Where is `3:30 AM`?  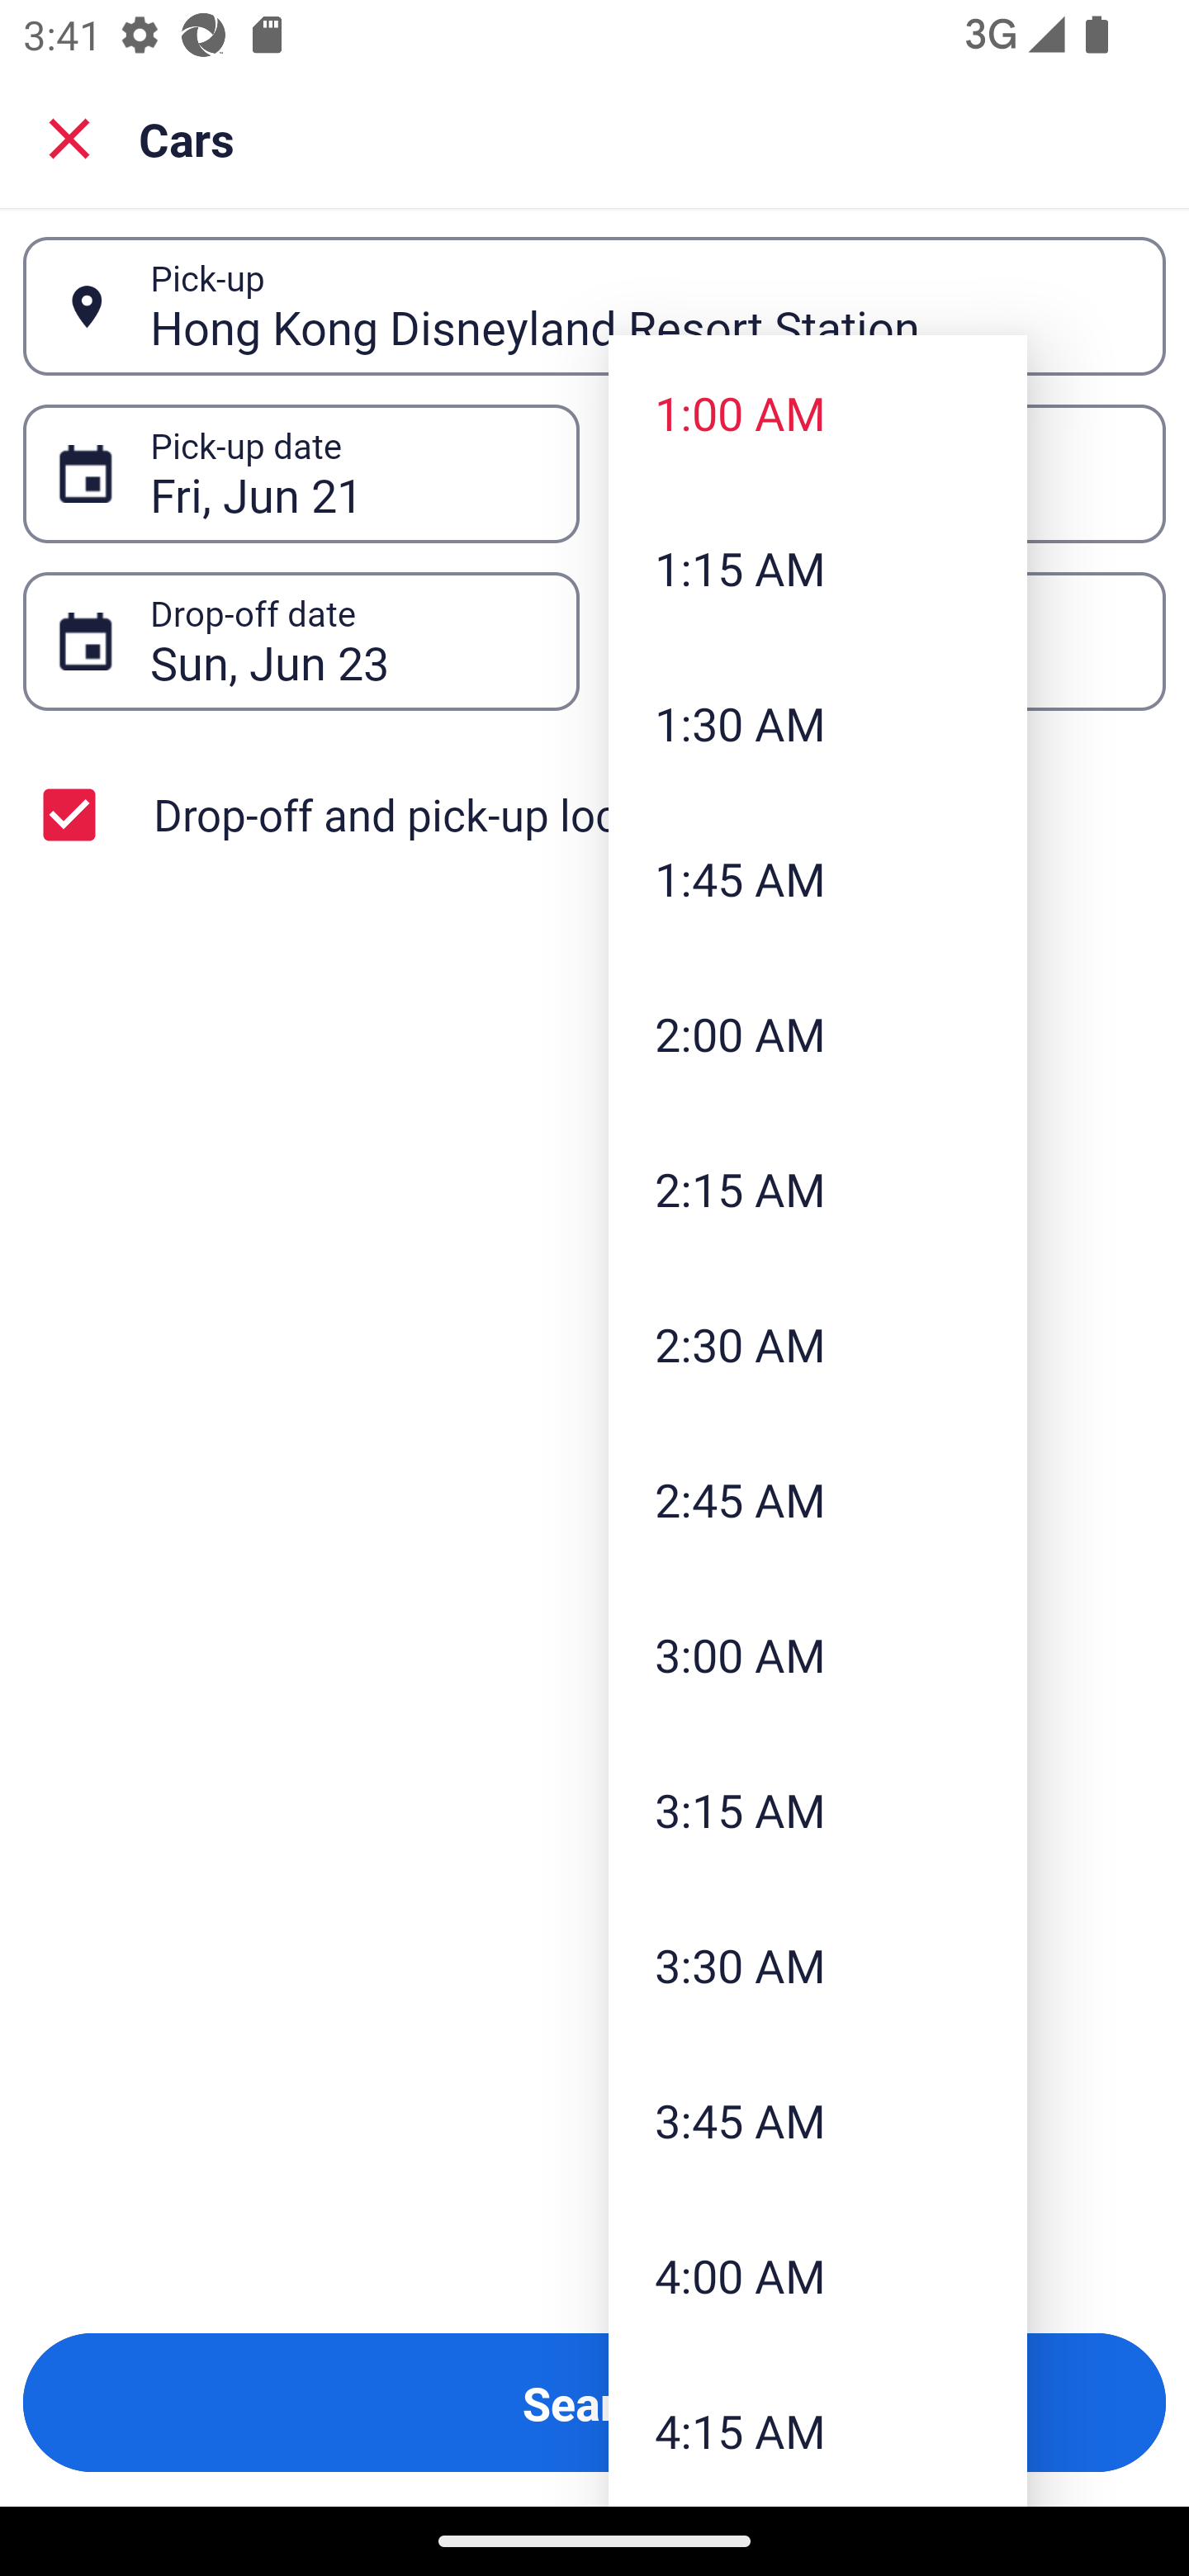
3:30 AM is located at coordinates (817, 1965).